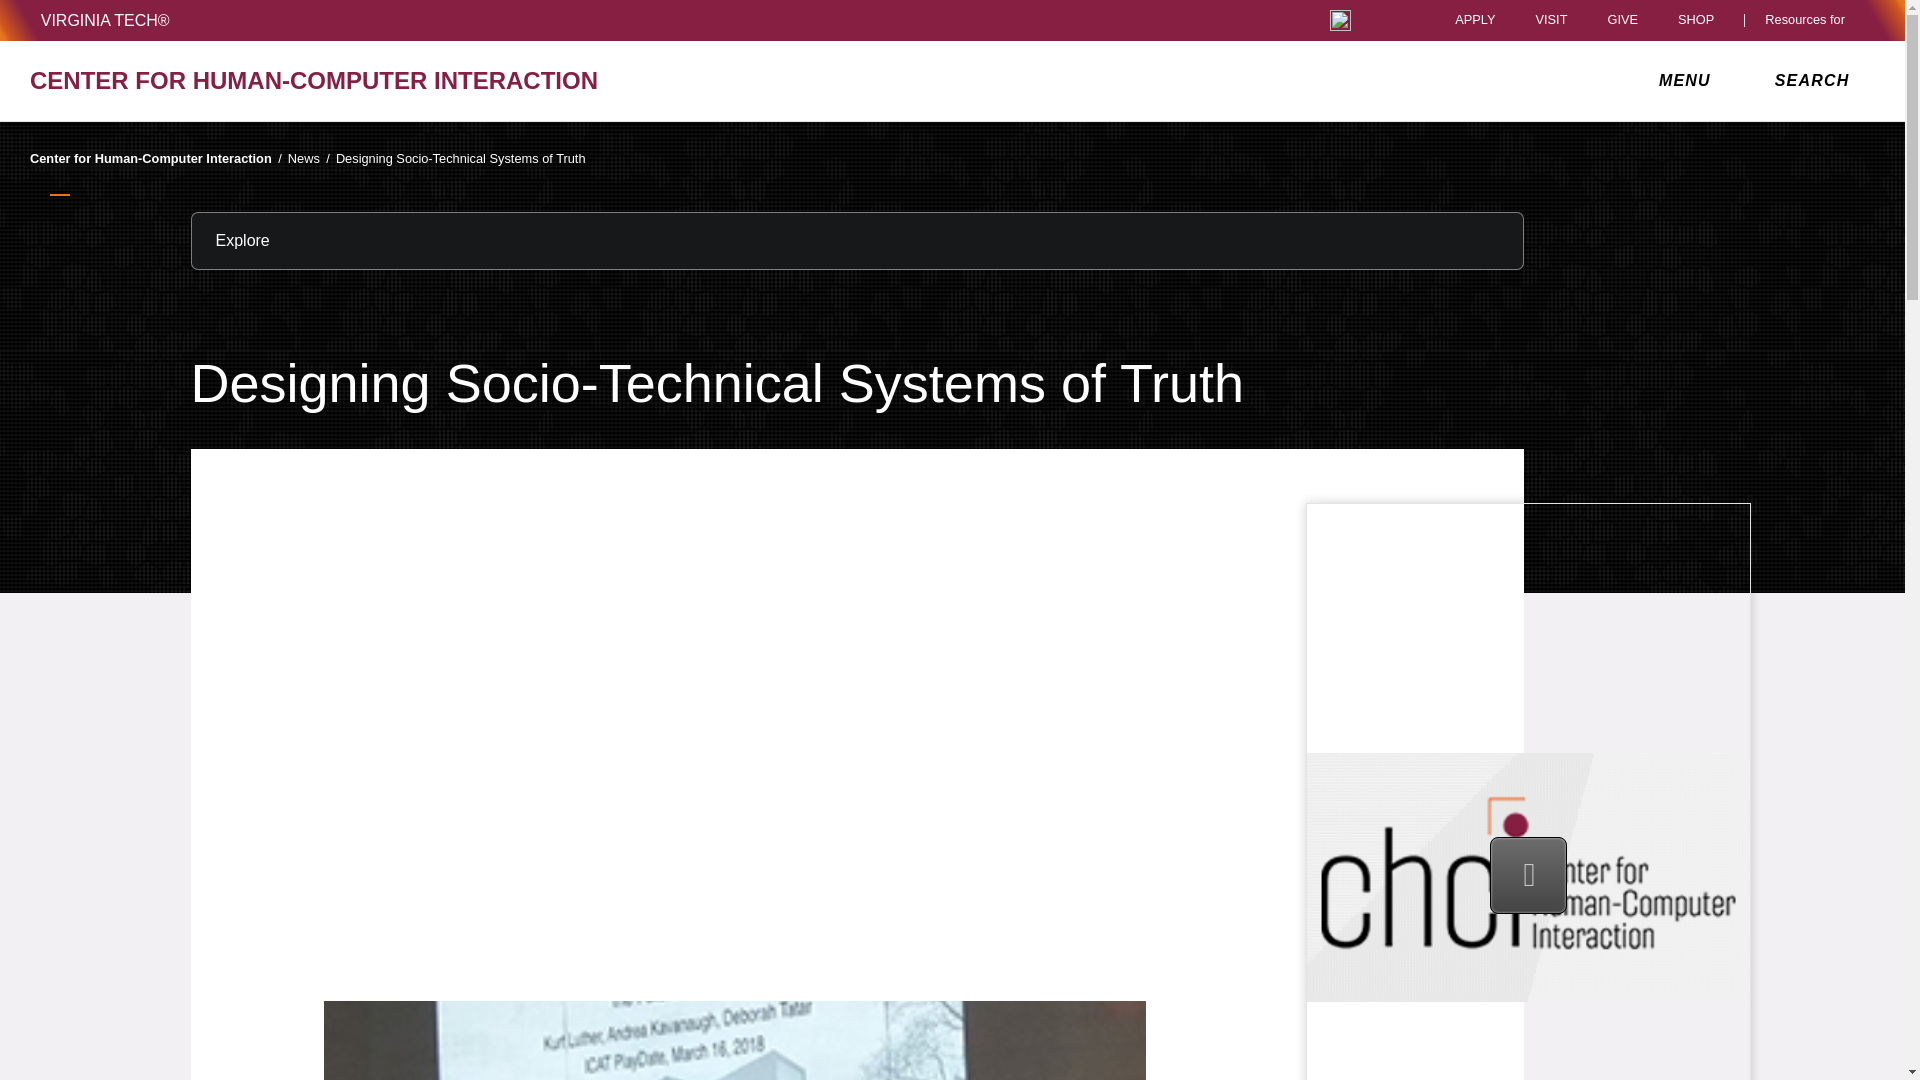 The width and height of the screenshot is (1920, 1080). I want to click on SHOP, so click(1701, 20).